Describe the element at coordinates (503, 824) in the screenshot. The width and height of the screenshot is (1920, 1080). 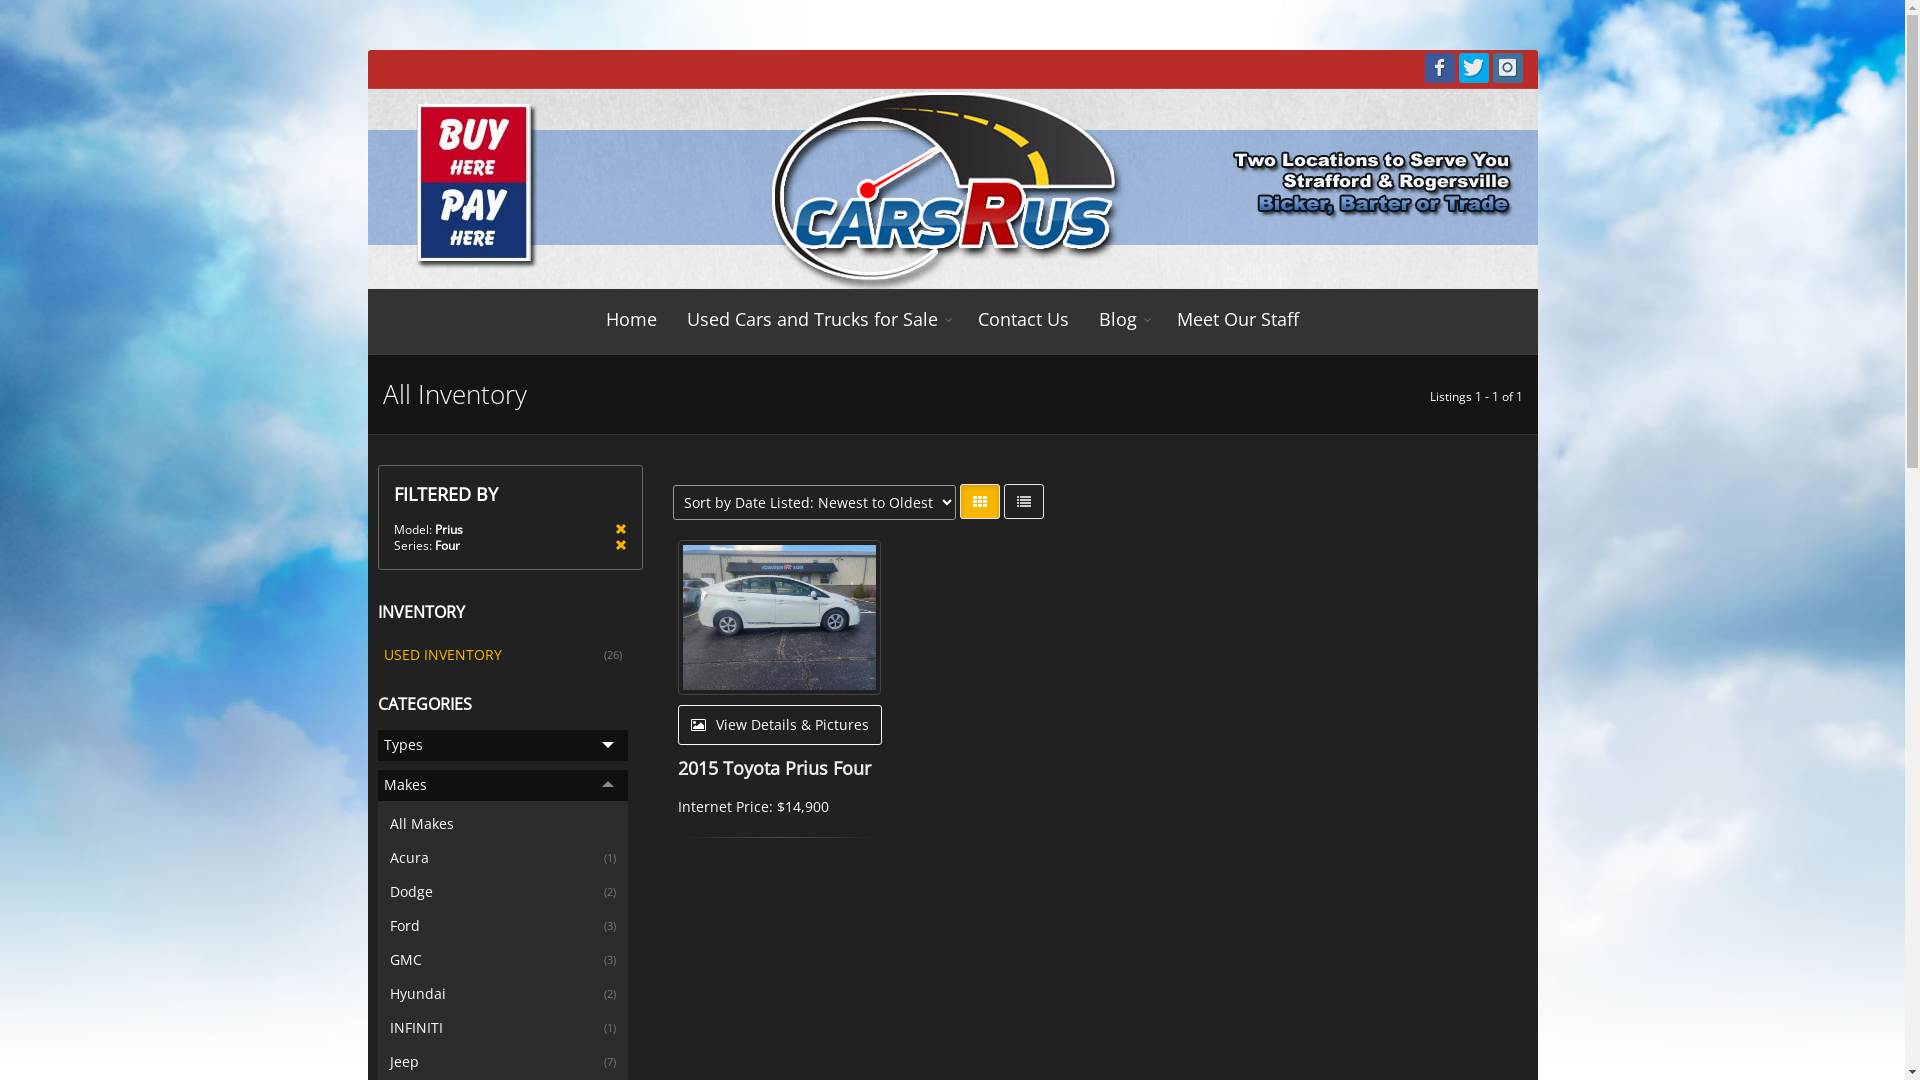
I see `All Makes` at that location.